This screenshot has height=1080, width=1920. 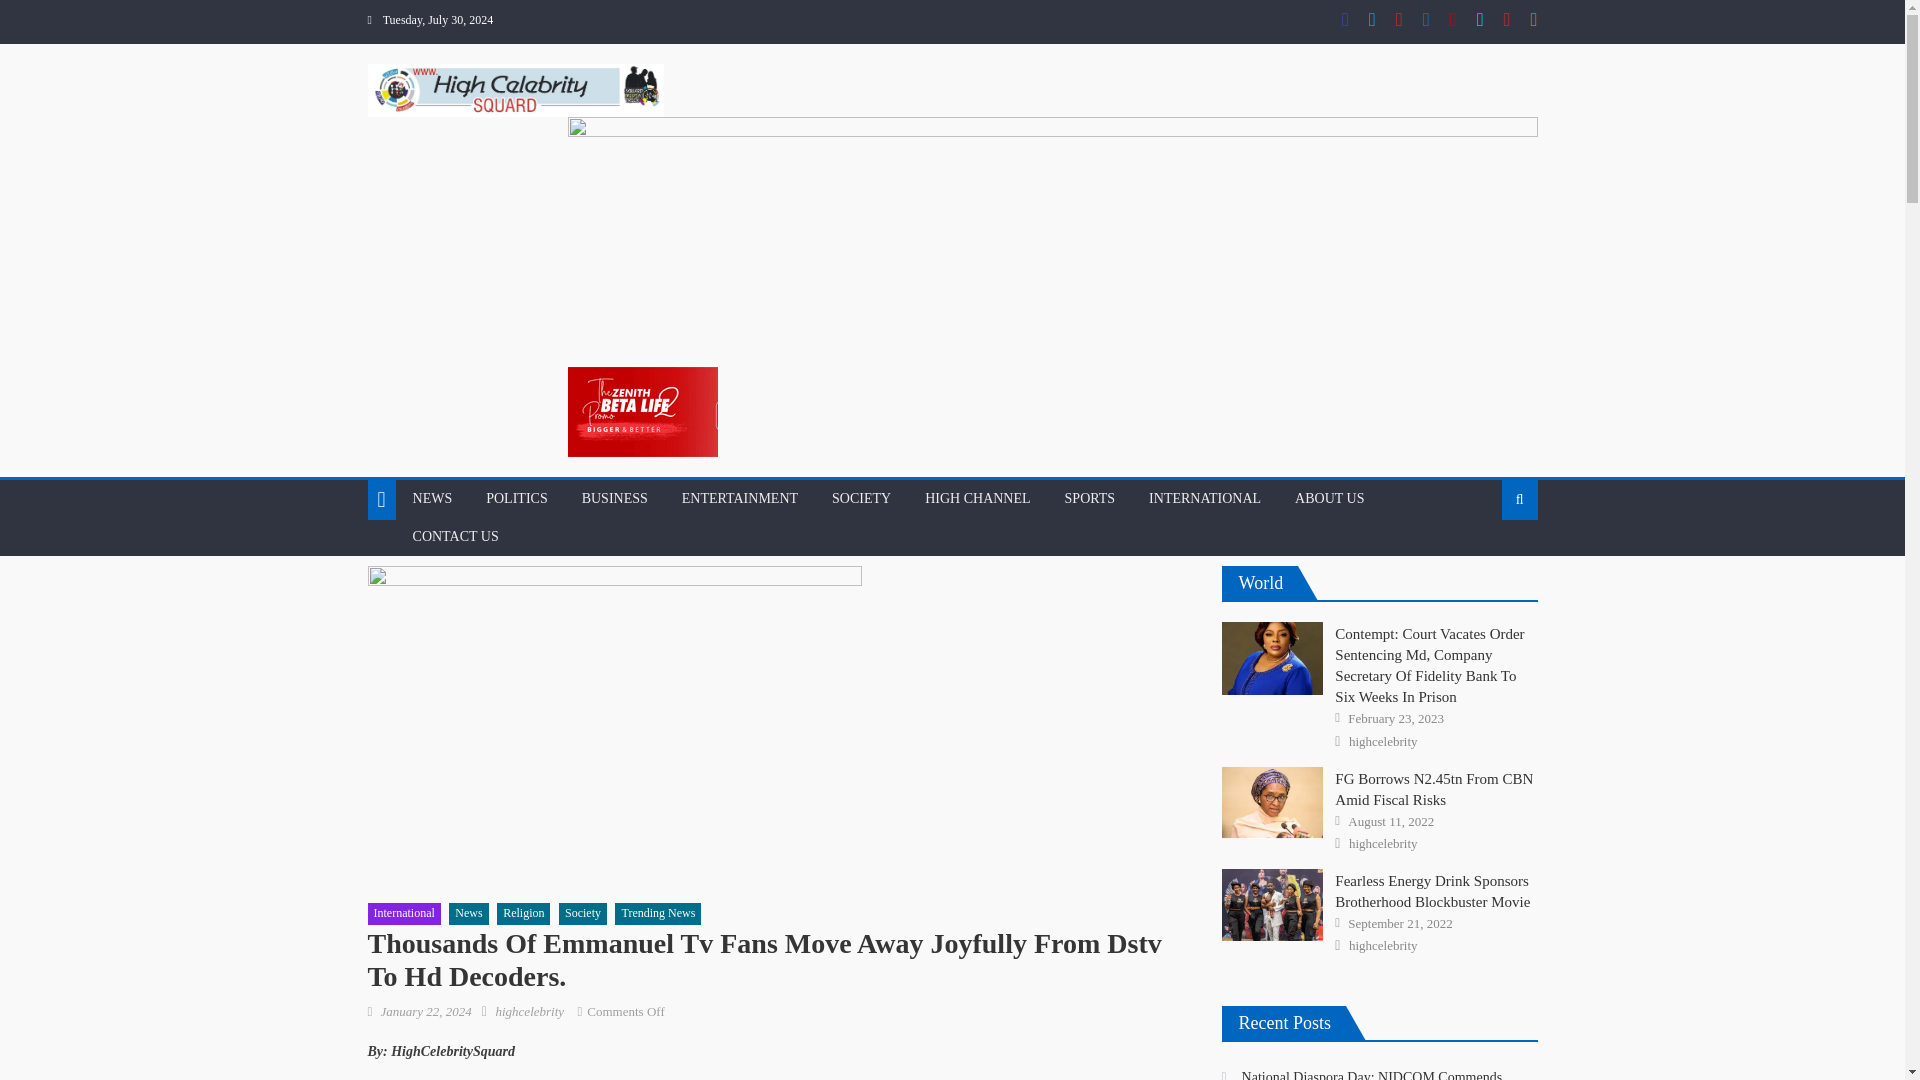 I want to click on Trending News, so click(x=657, y=913).